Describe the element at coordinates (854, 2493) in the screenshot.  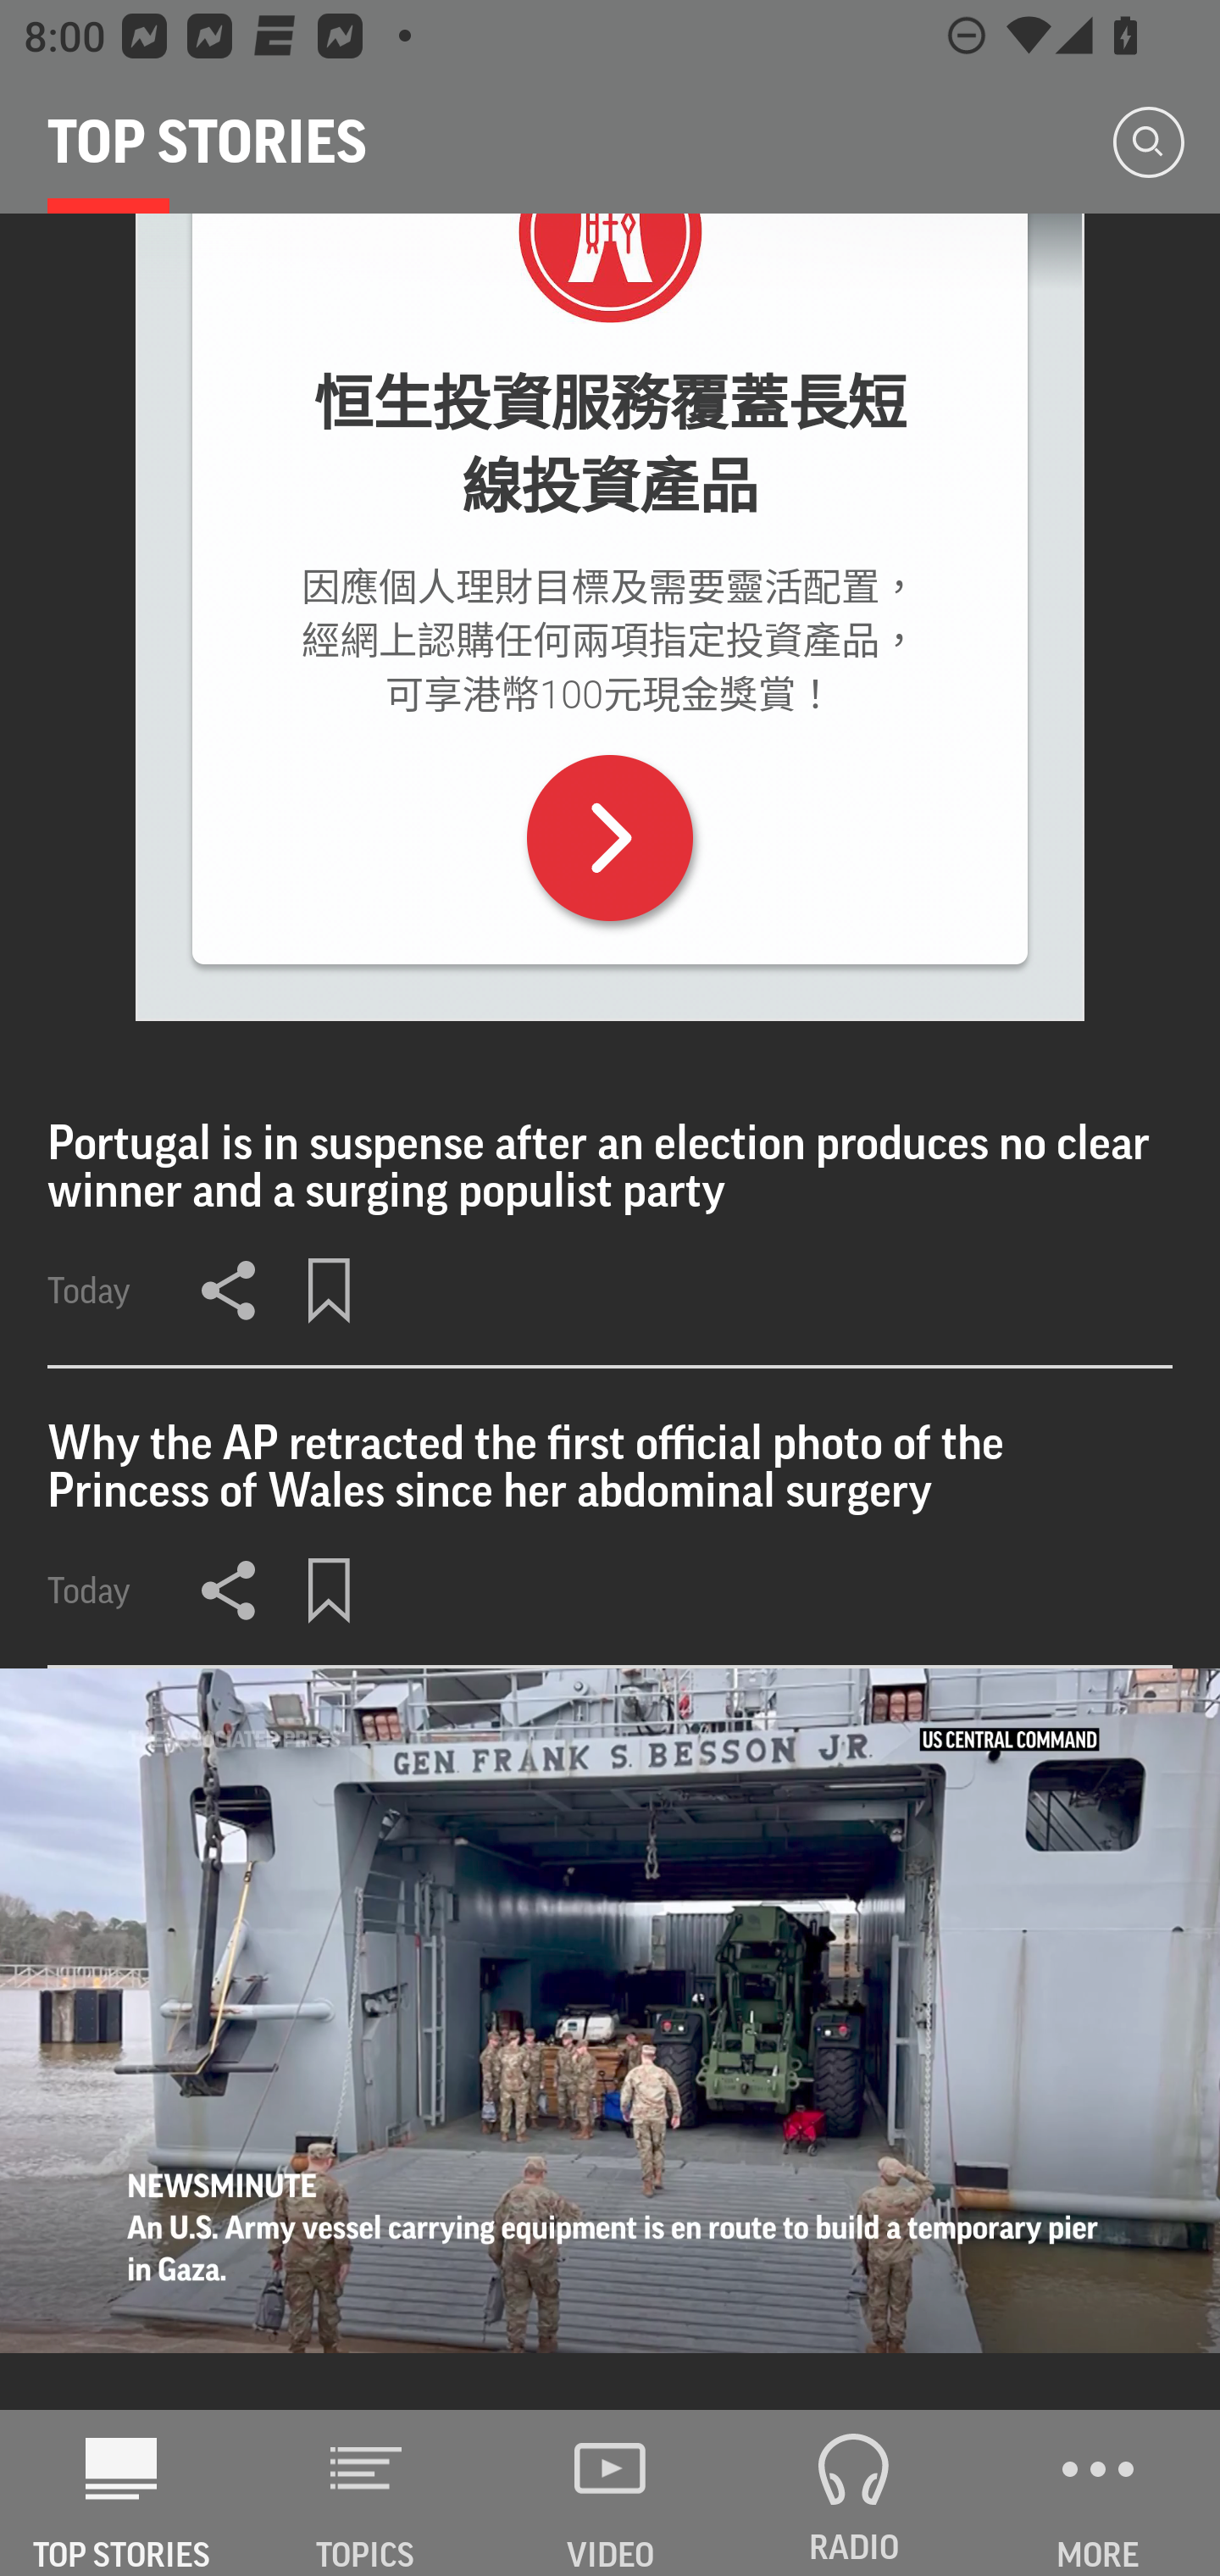
I see `RADIO` at that location.